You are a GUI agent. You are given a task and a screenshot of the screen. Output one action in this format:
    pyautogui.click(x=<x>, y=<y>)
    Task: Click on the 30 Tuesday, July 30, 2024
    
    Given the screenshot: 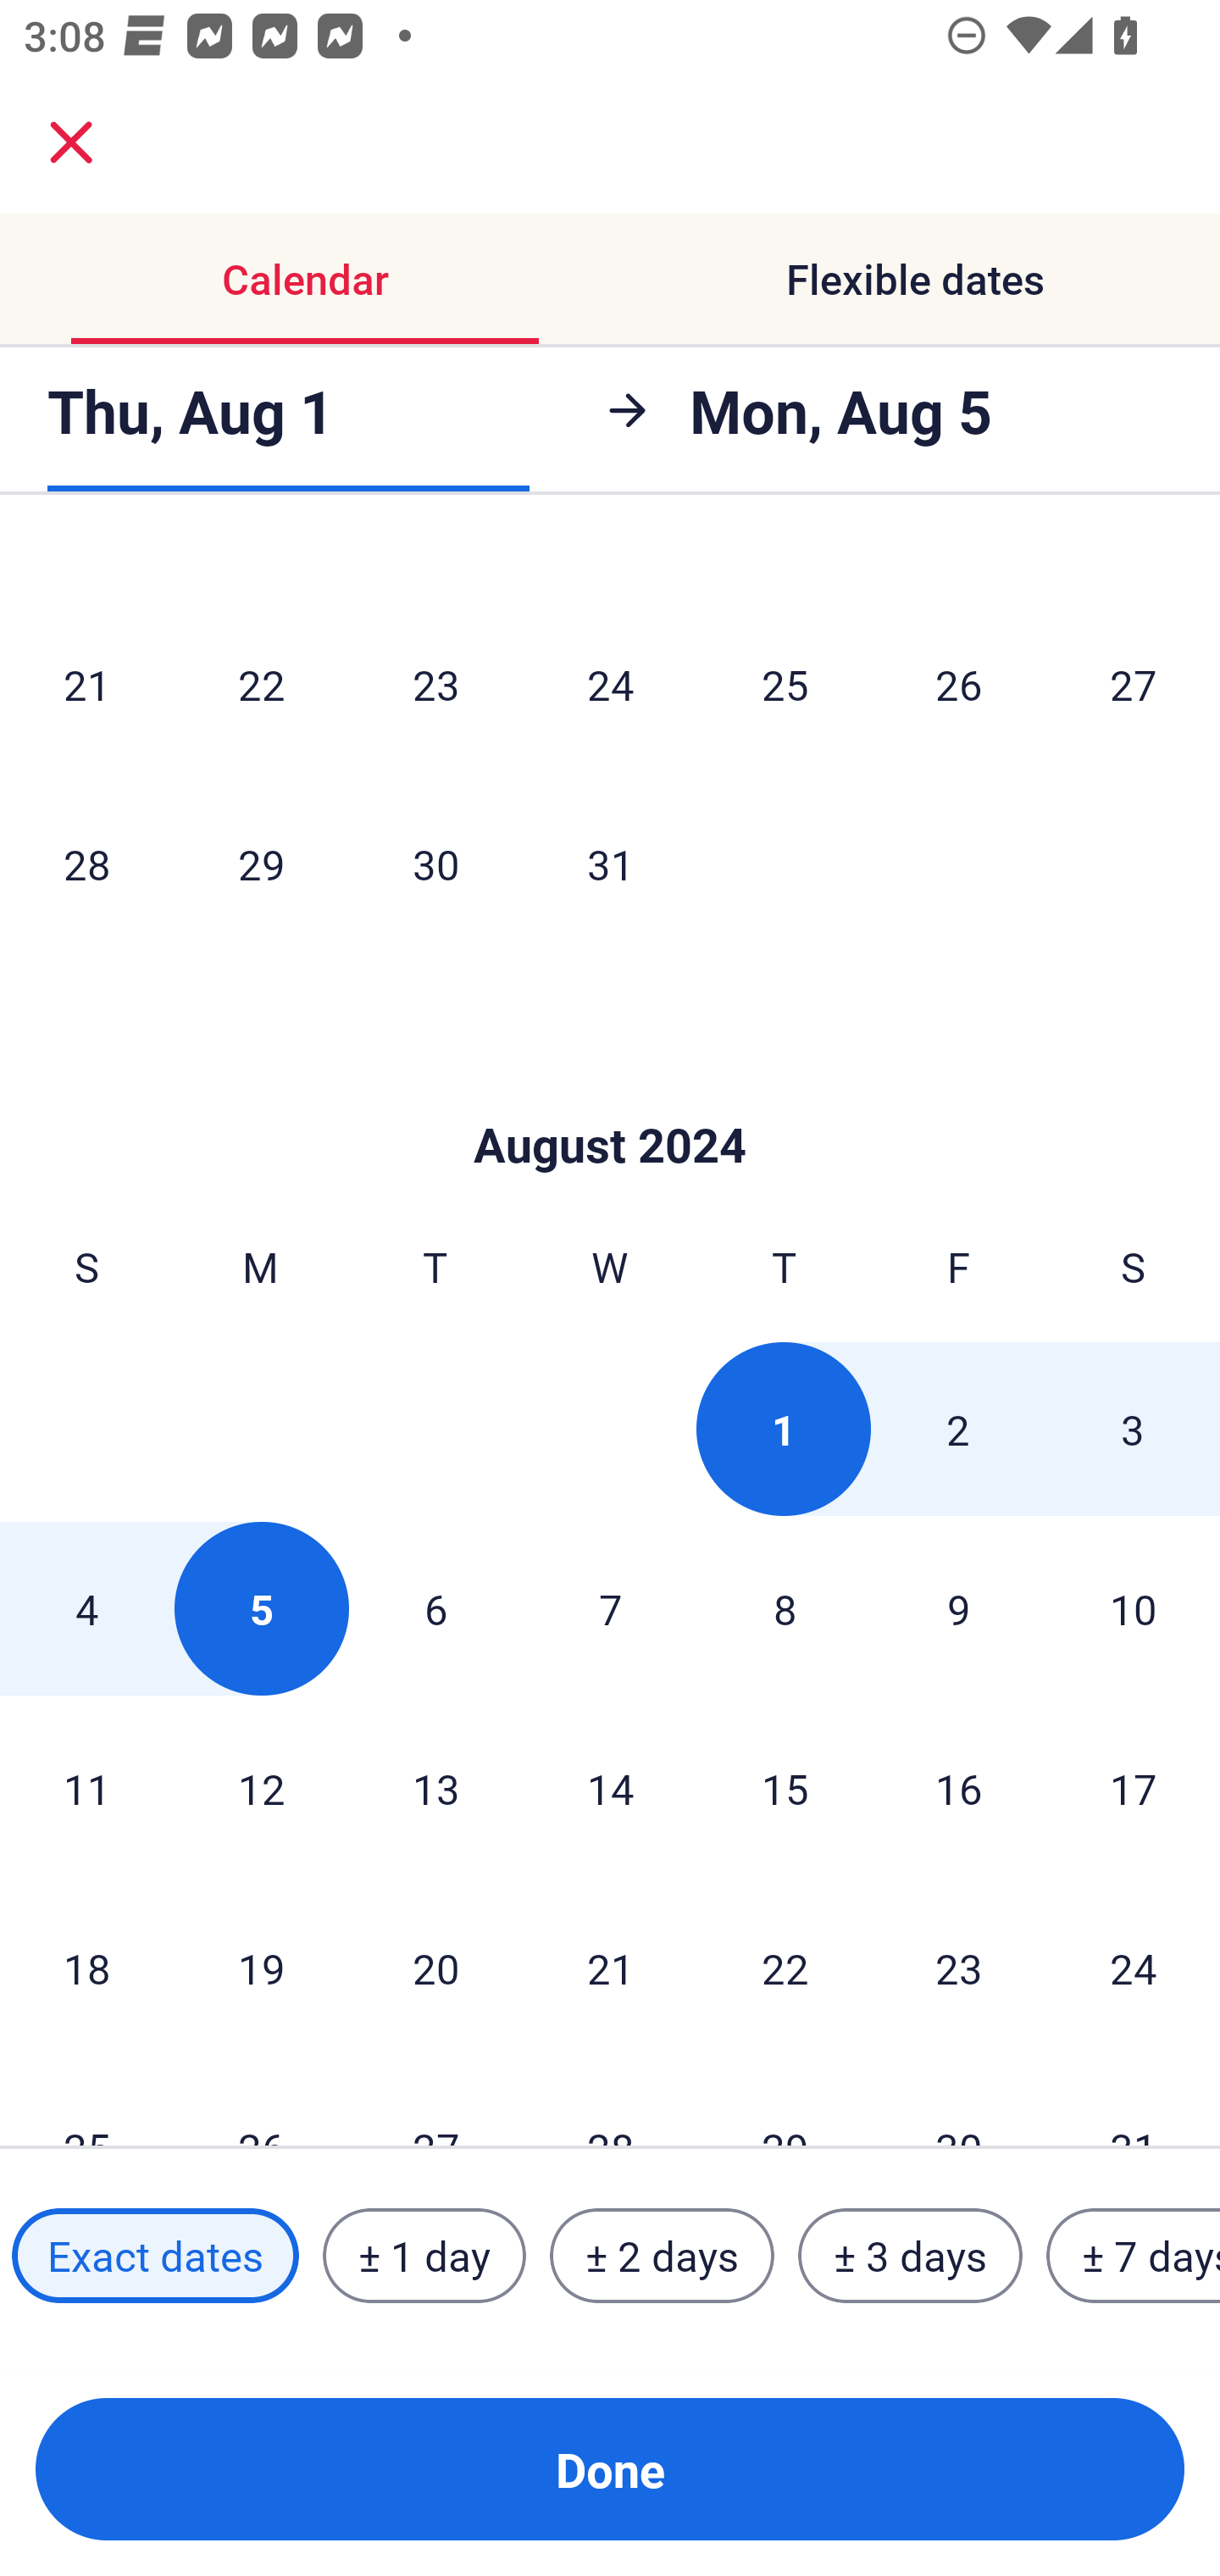 What is the action you would take?
    pyautogui.click(x=435, y=864)
    